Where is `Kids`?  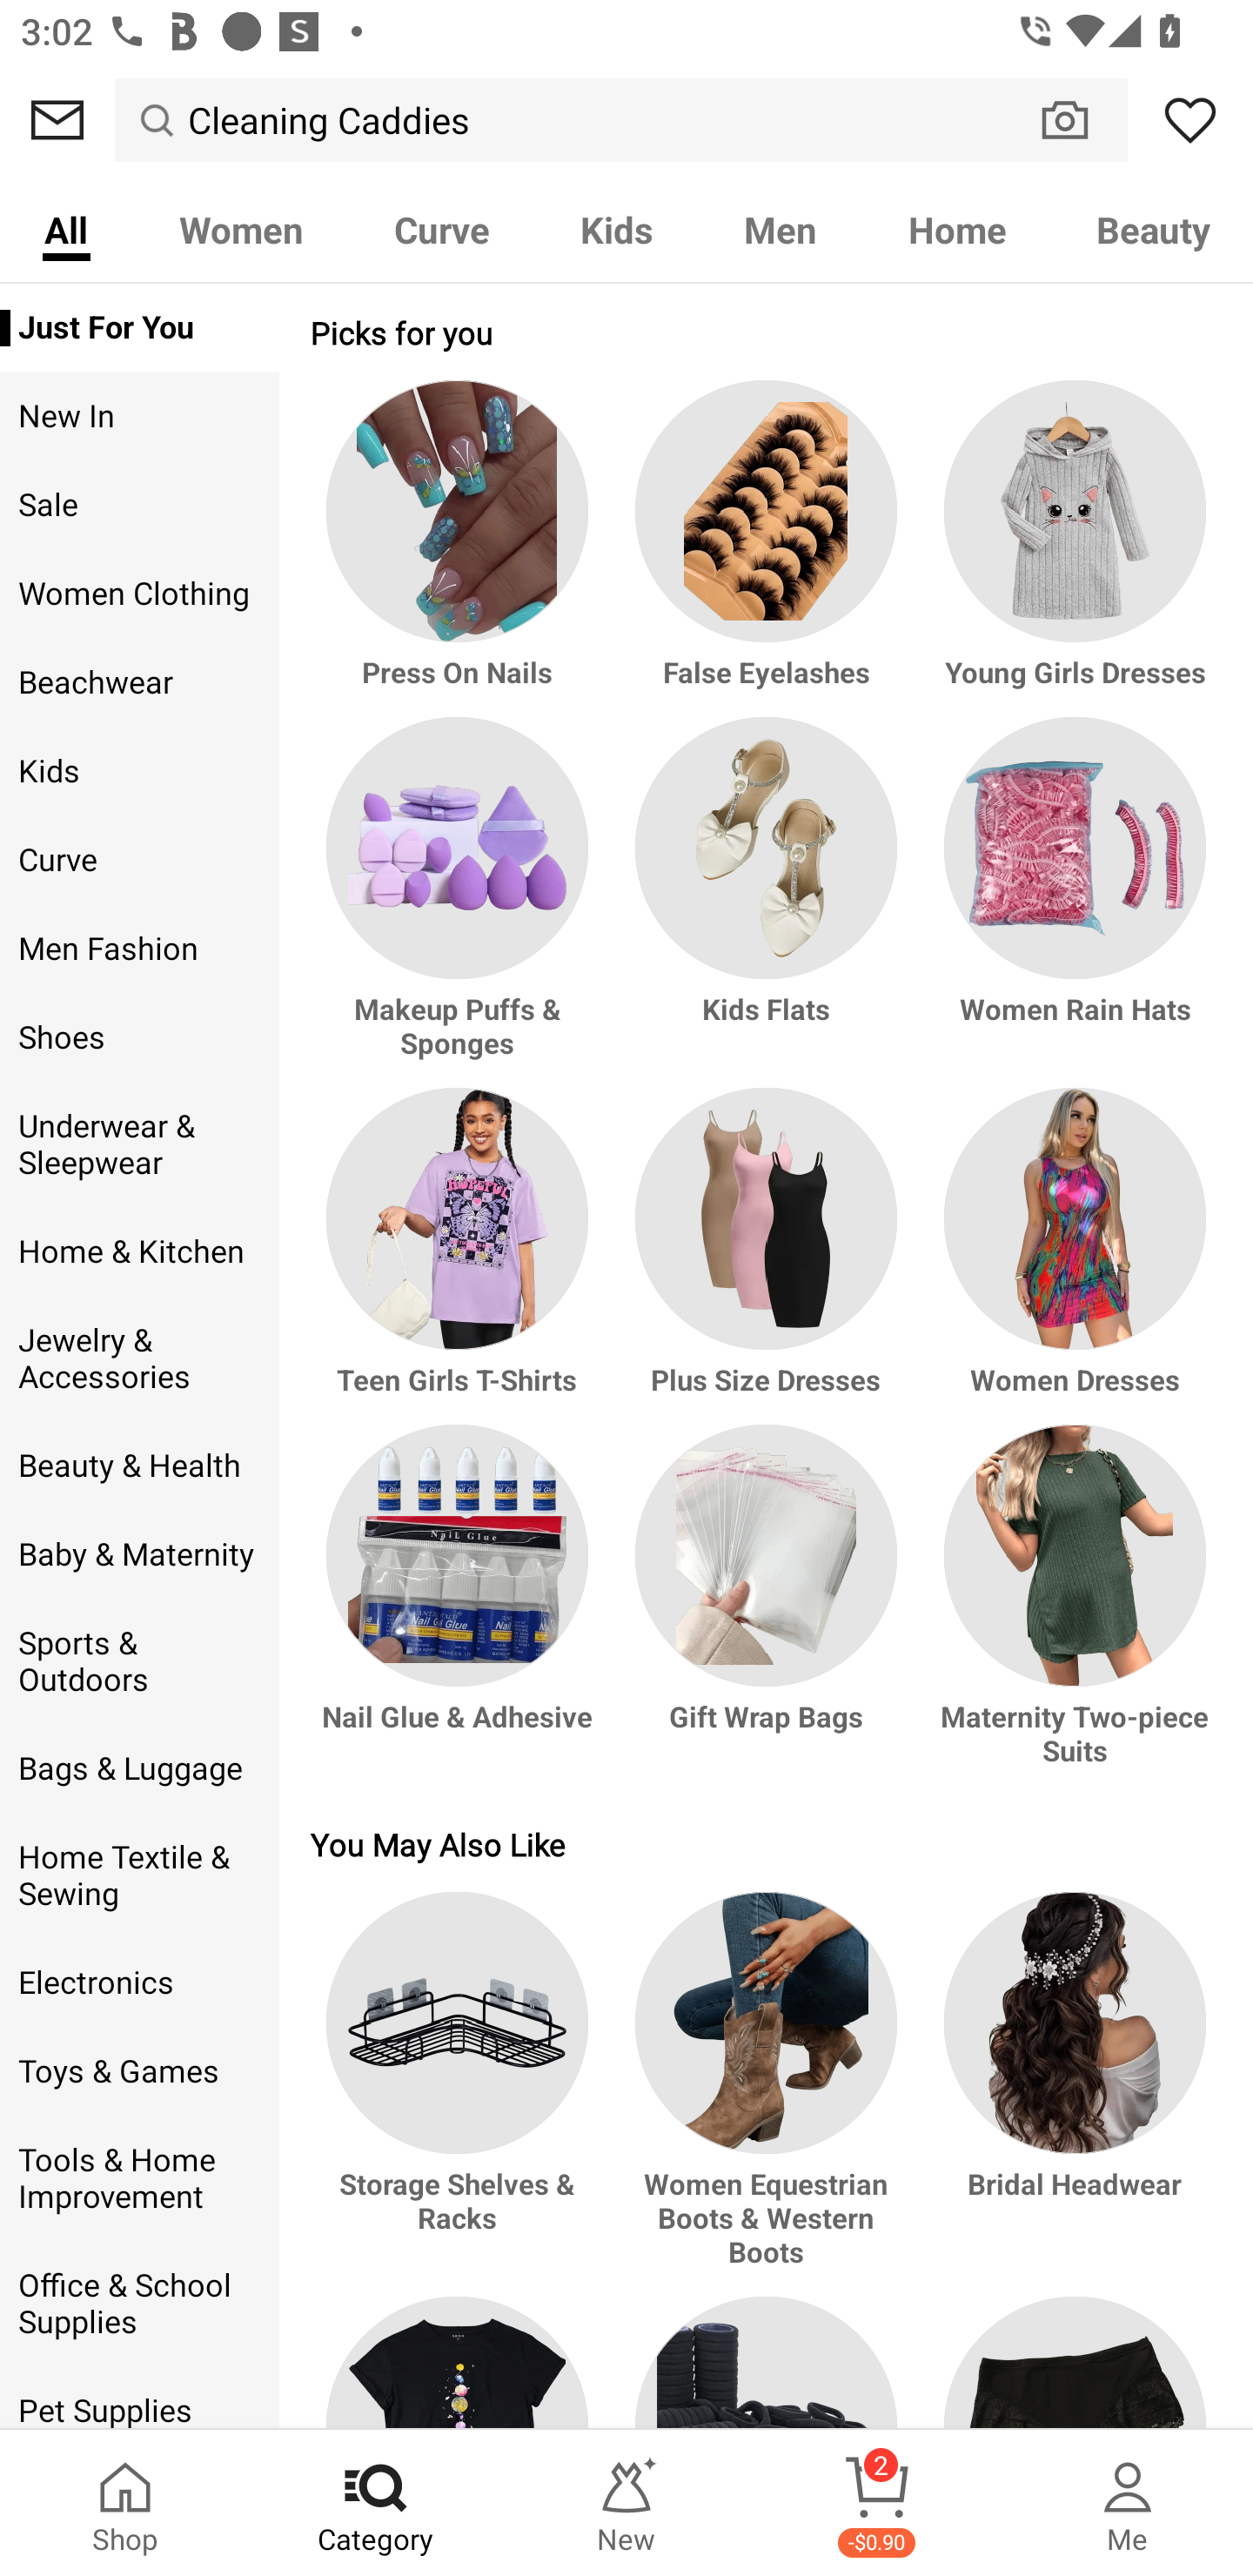
Kids is located at coordinates (139, 771).